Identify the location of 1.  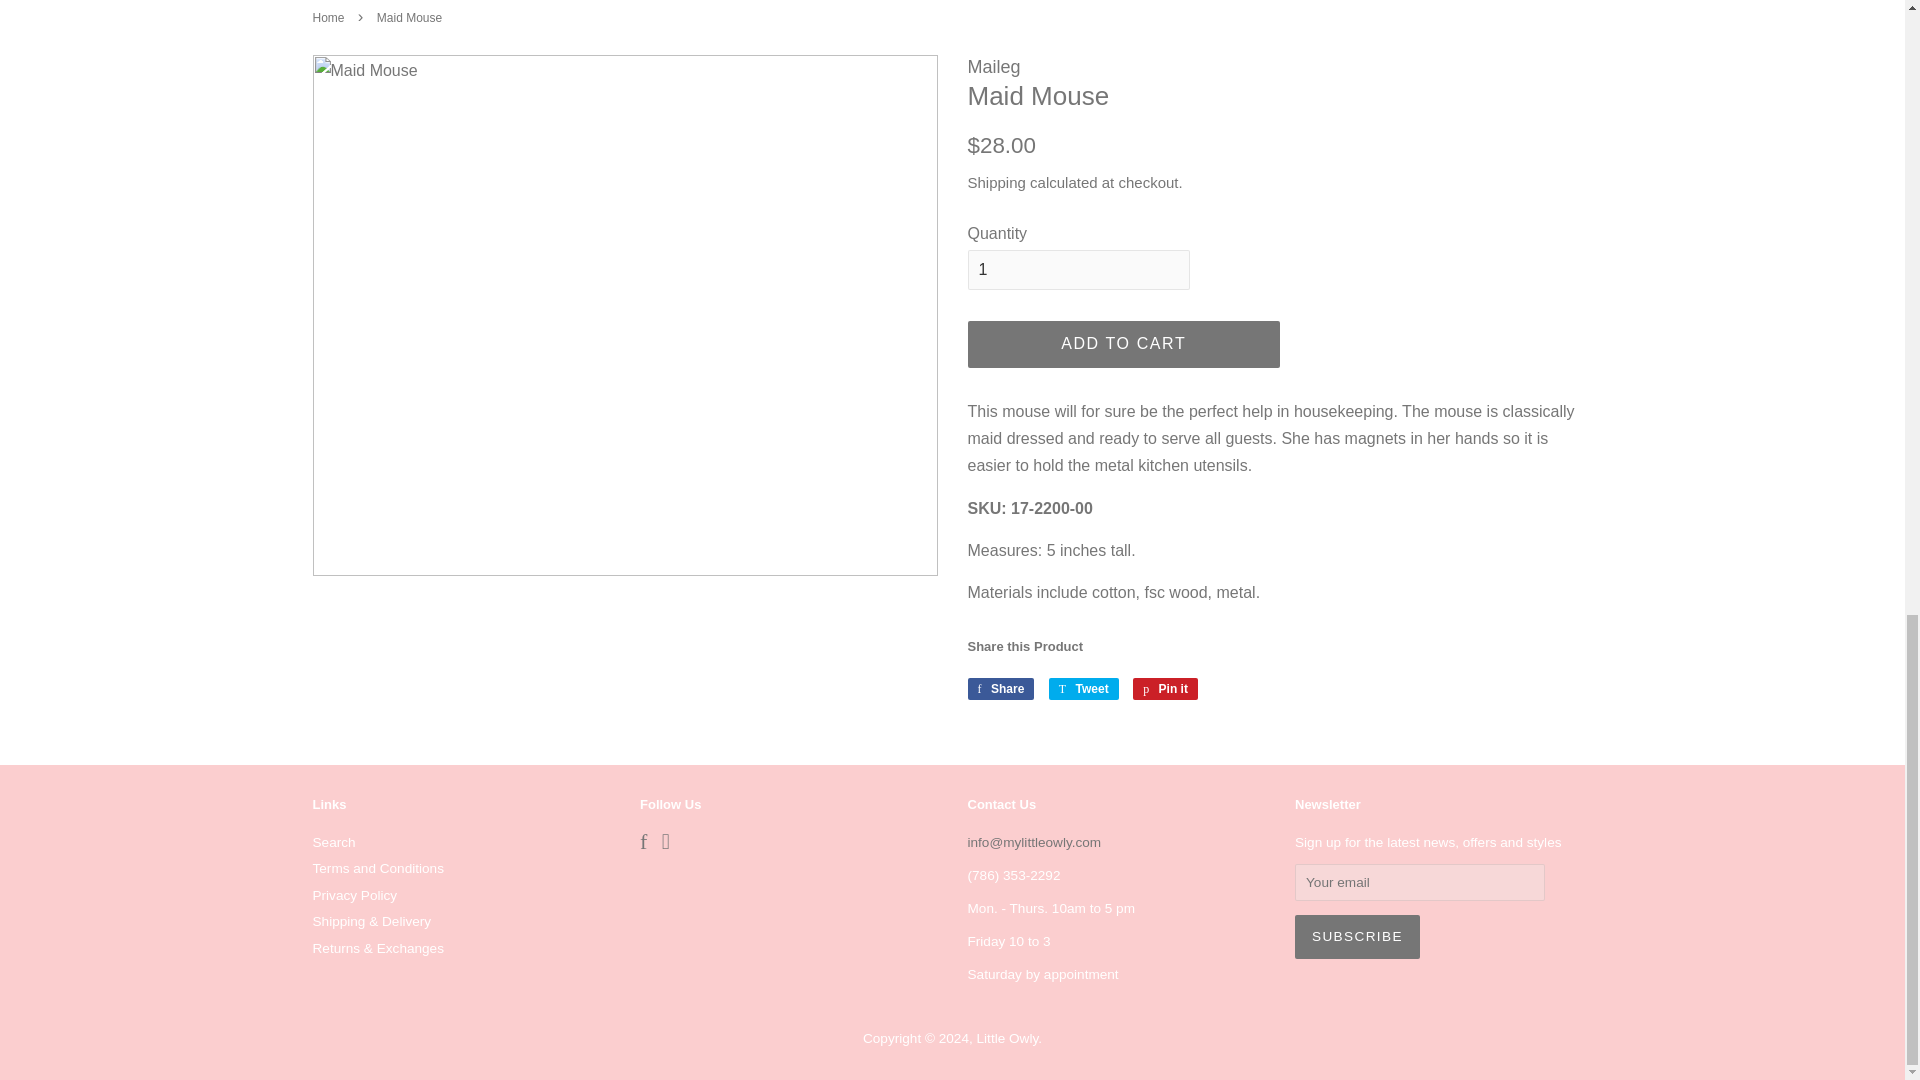
(1078, 270).